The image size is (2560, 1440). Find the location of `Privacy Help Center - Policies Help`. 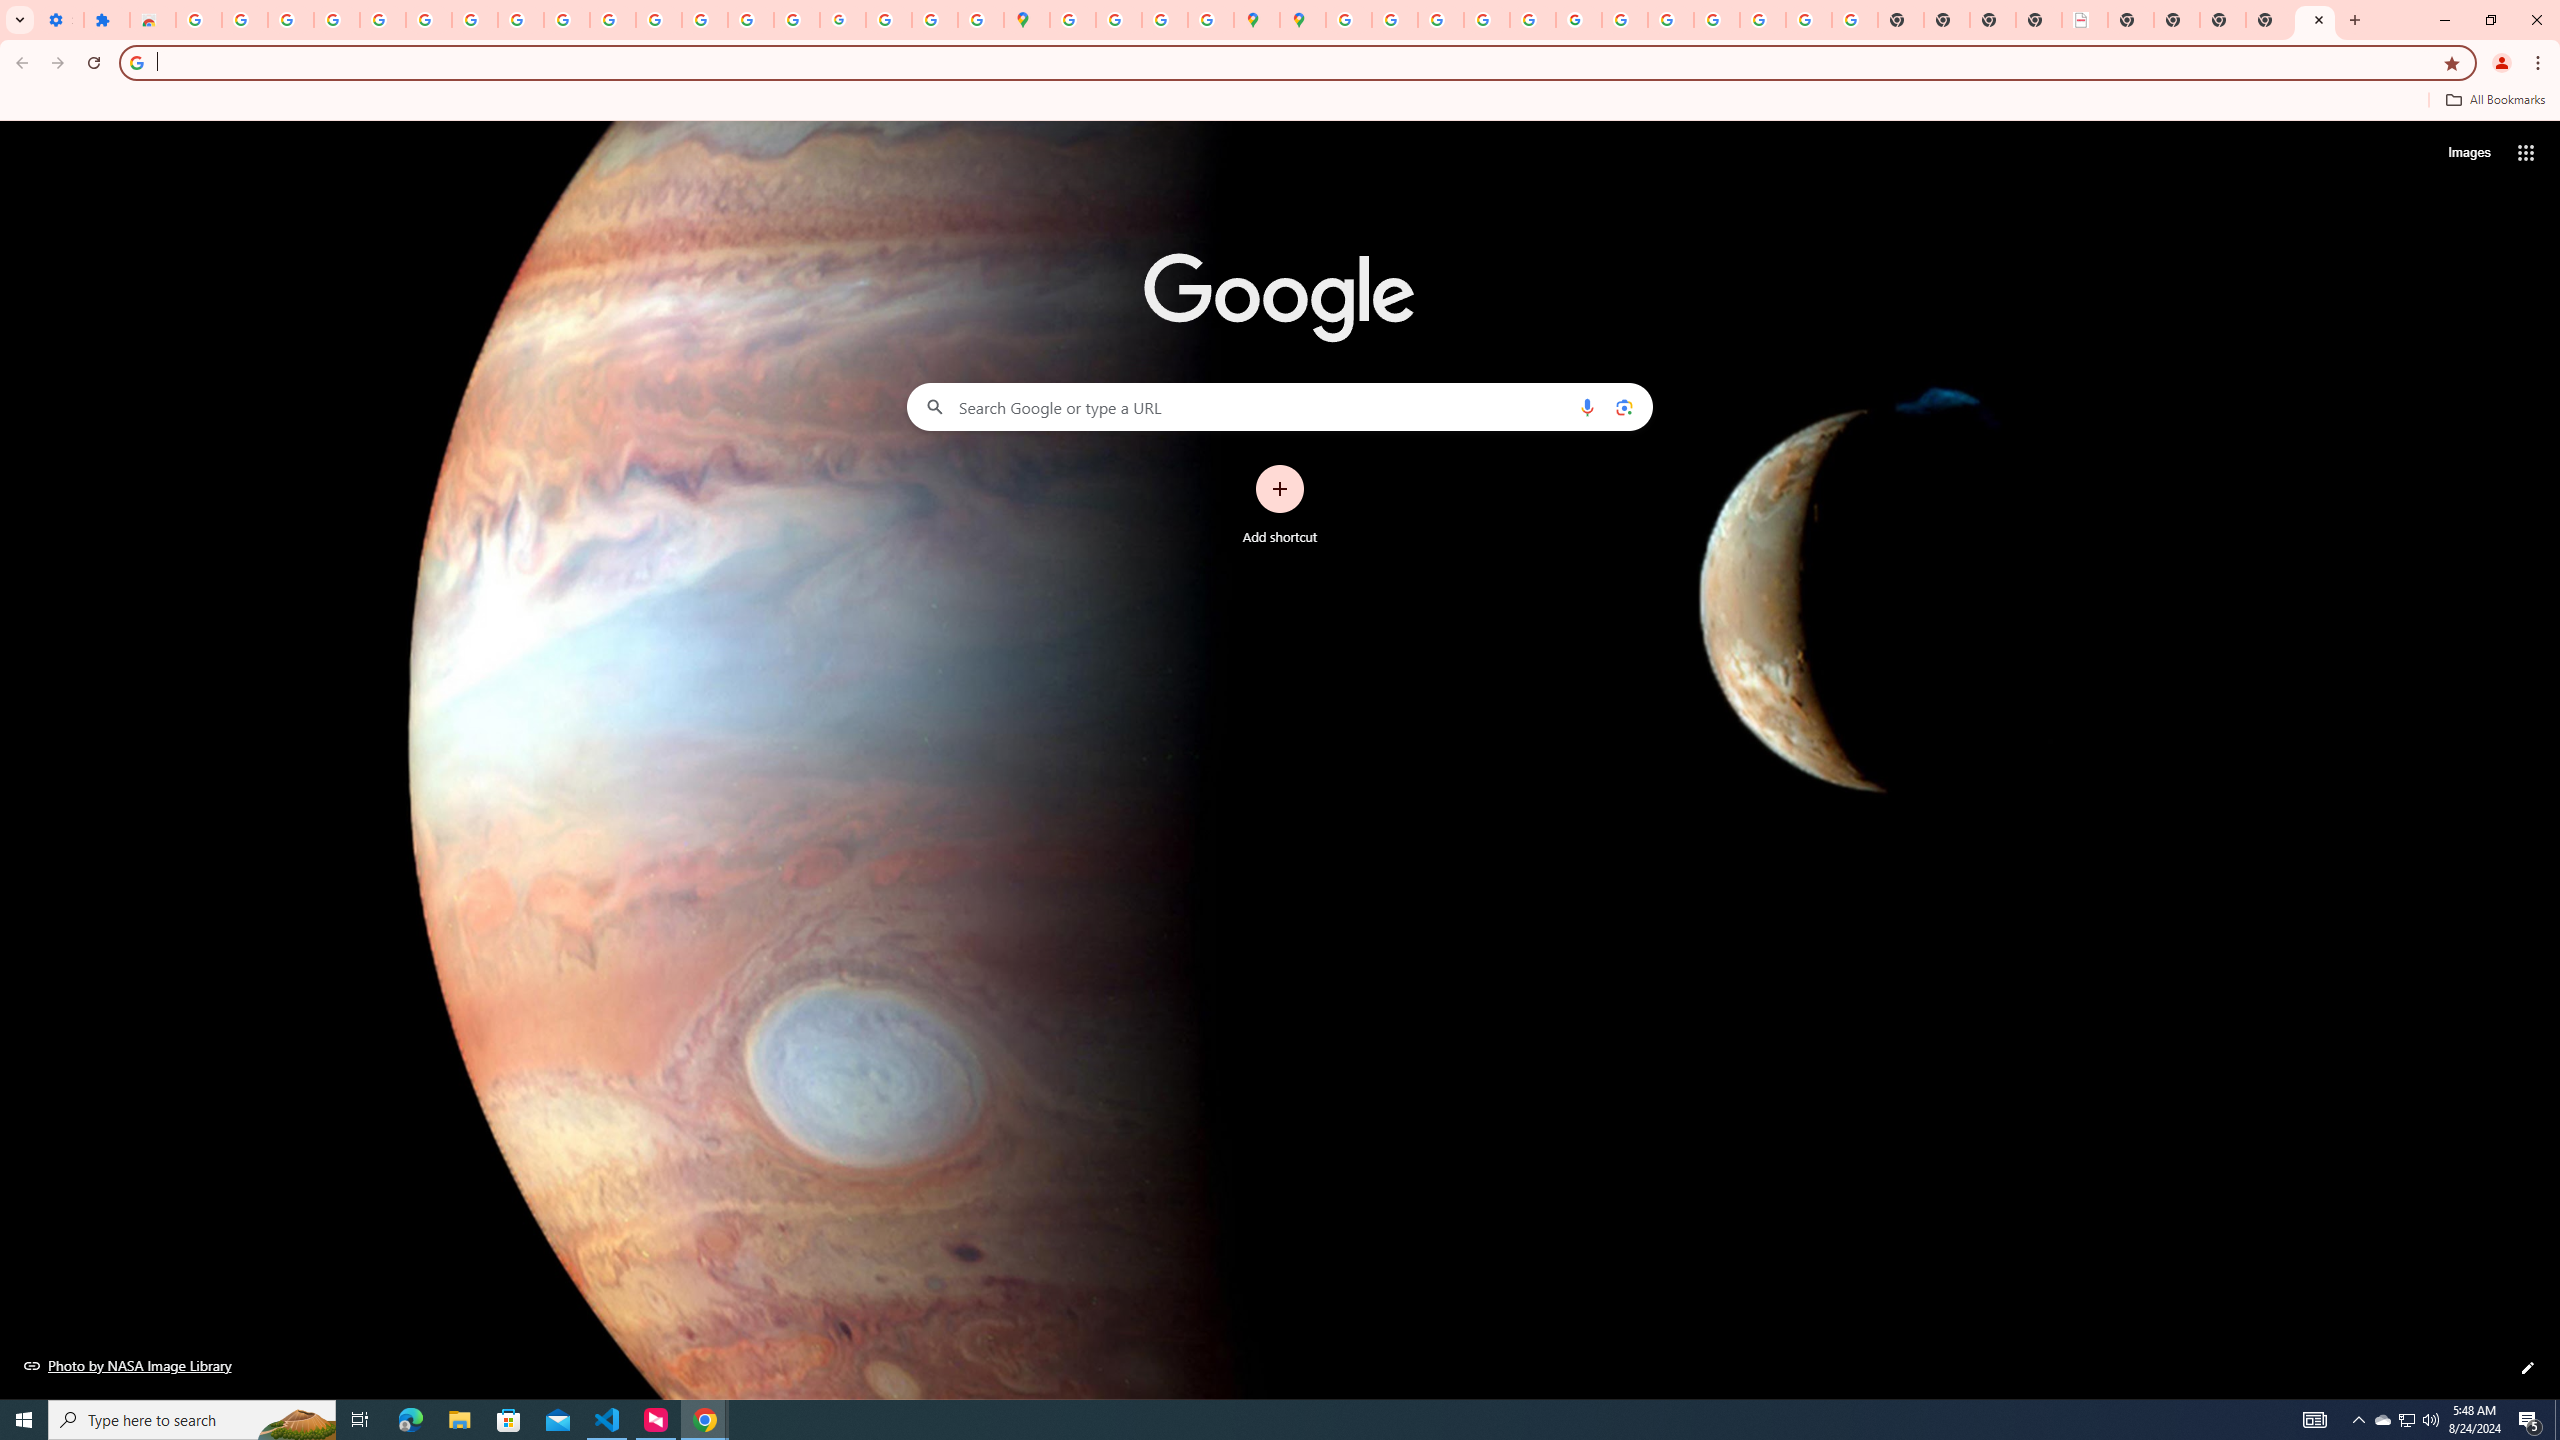

Privacy Help Center - Policies Help is located at coordinates (1440, 20).